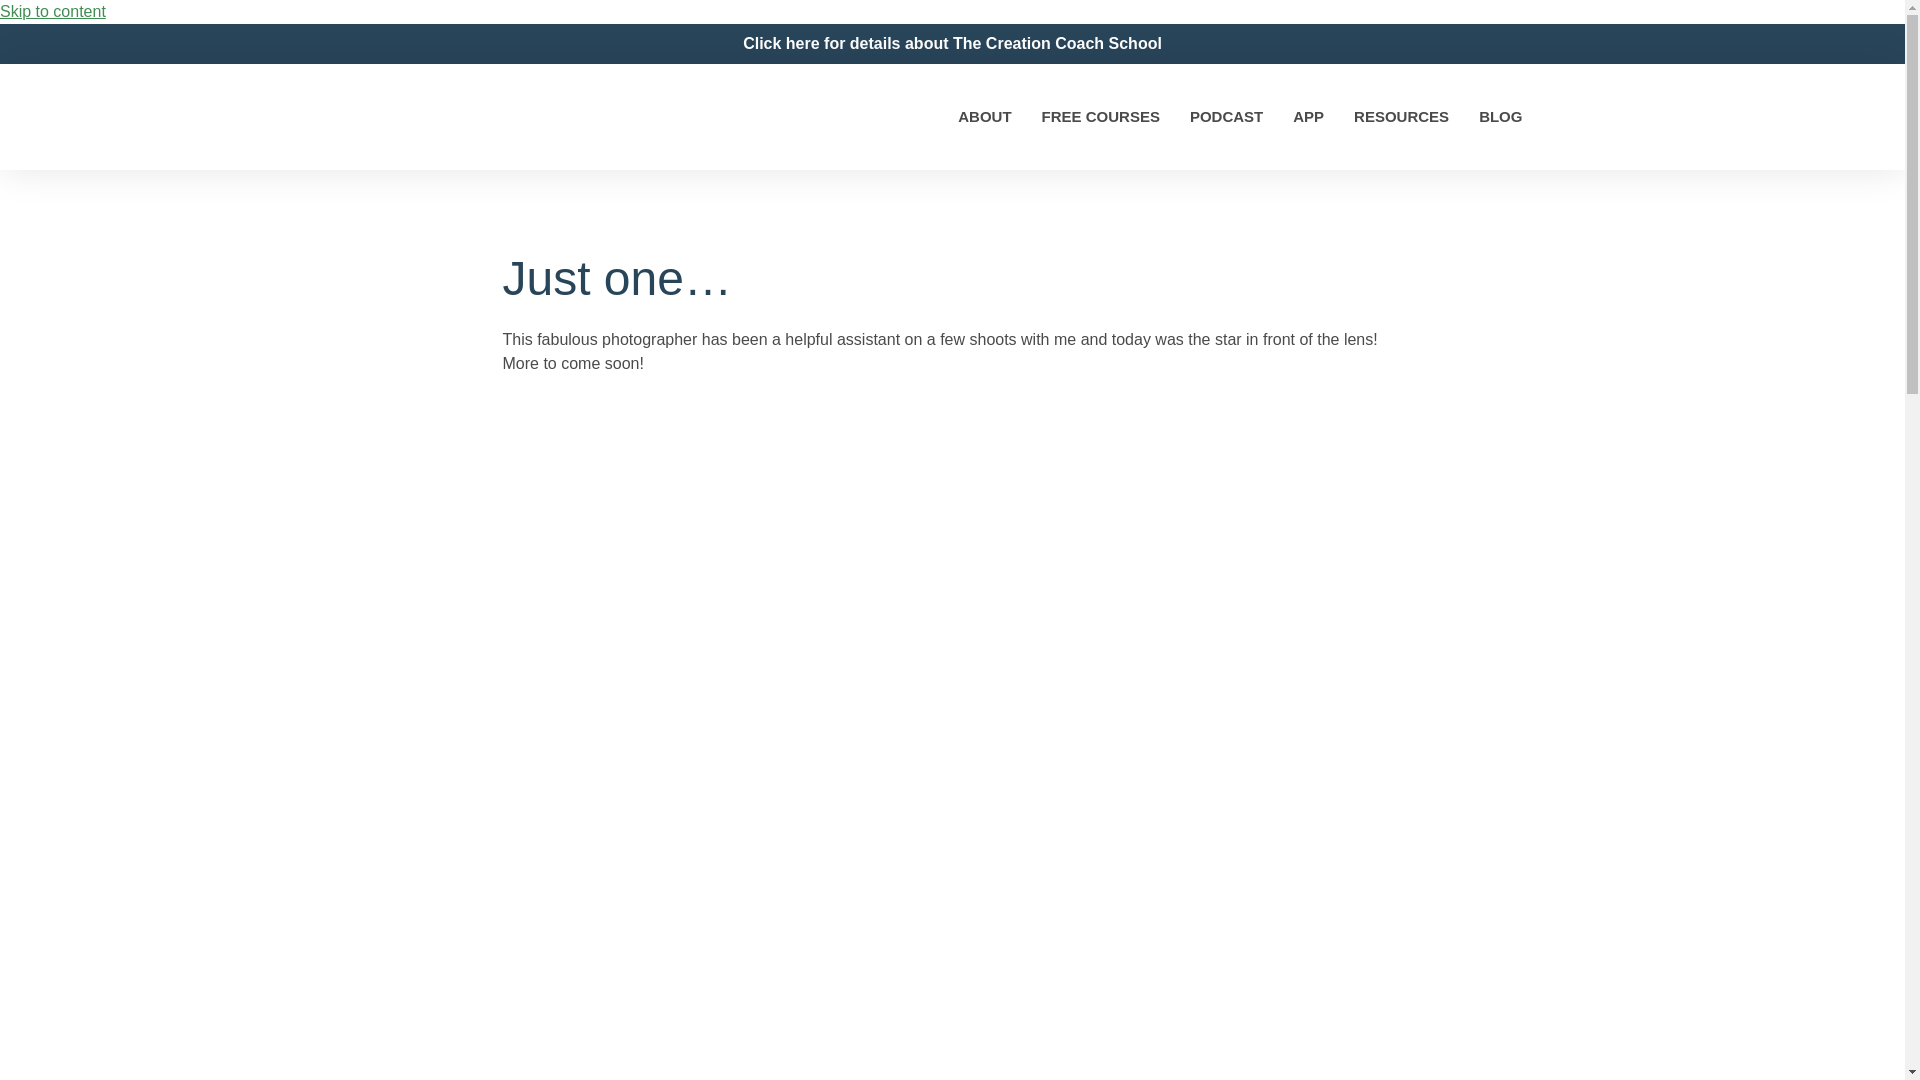 The height and width of the screenshot is (1080, 1920). I want to click on APP, so click(1308, 116).